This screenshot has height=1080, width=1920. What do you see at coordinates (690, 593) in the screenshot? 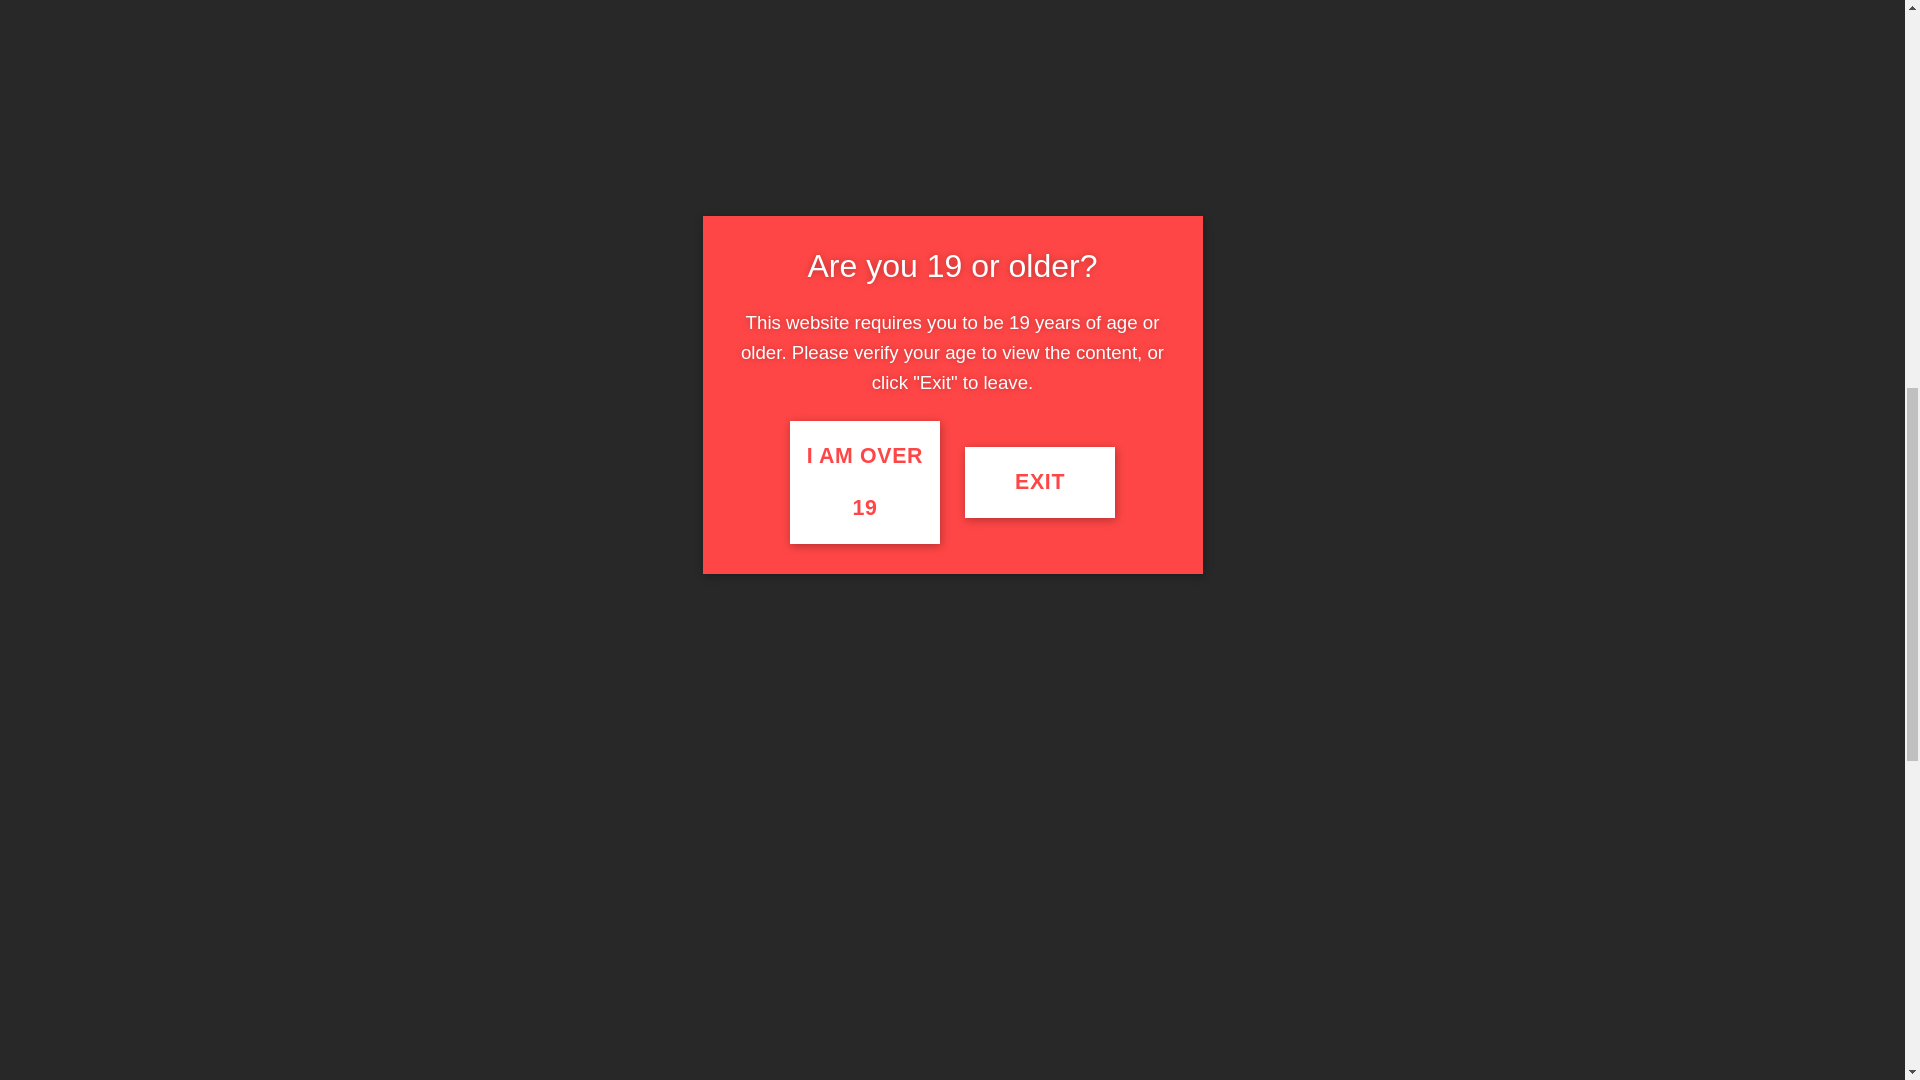
I see `Submit` at bounding box center [690, 593].